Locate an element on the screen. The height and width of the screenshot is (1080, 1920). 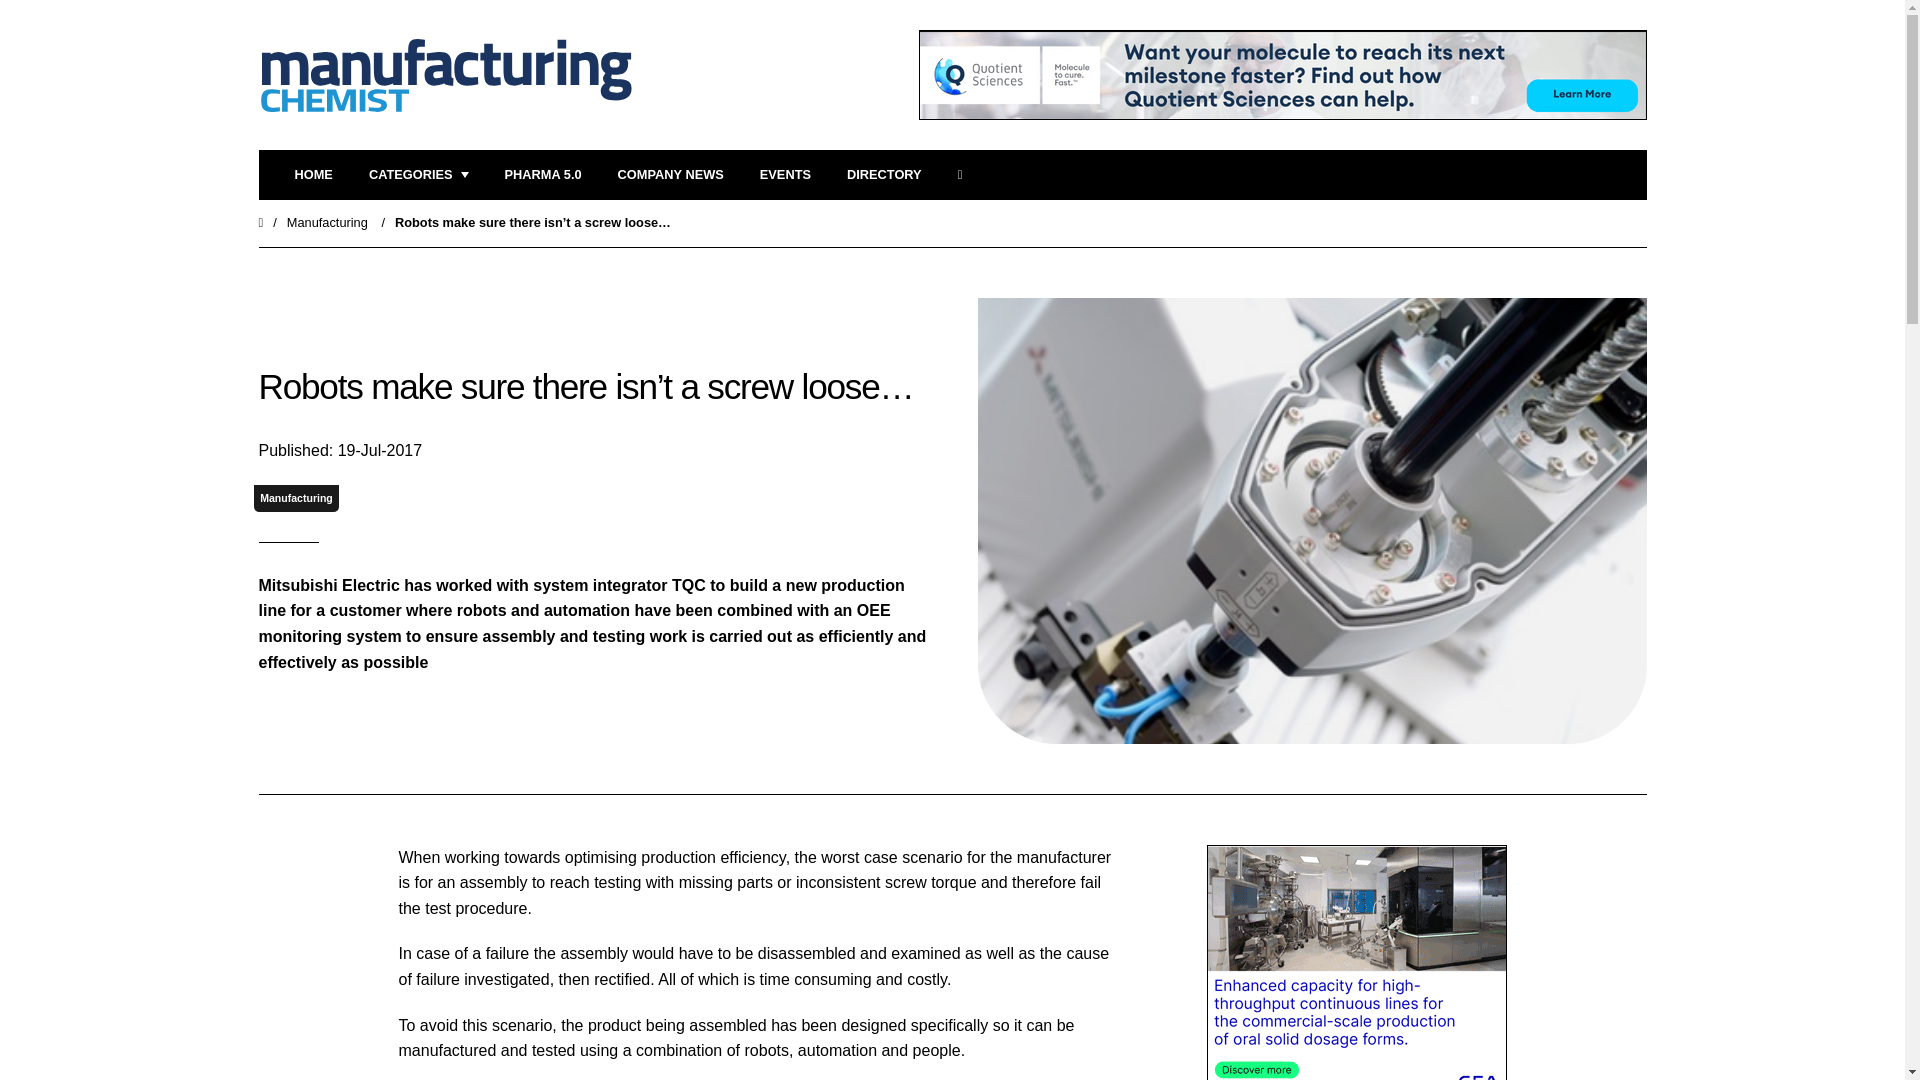
Manufacturing is located at coordinates (327, 222).